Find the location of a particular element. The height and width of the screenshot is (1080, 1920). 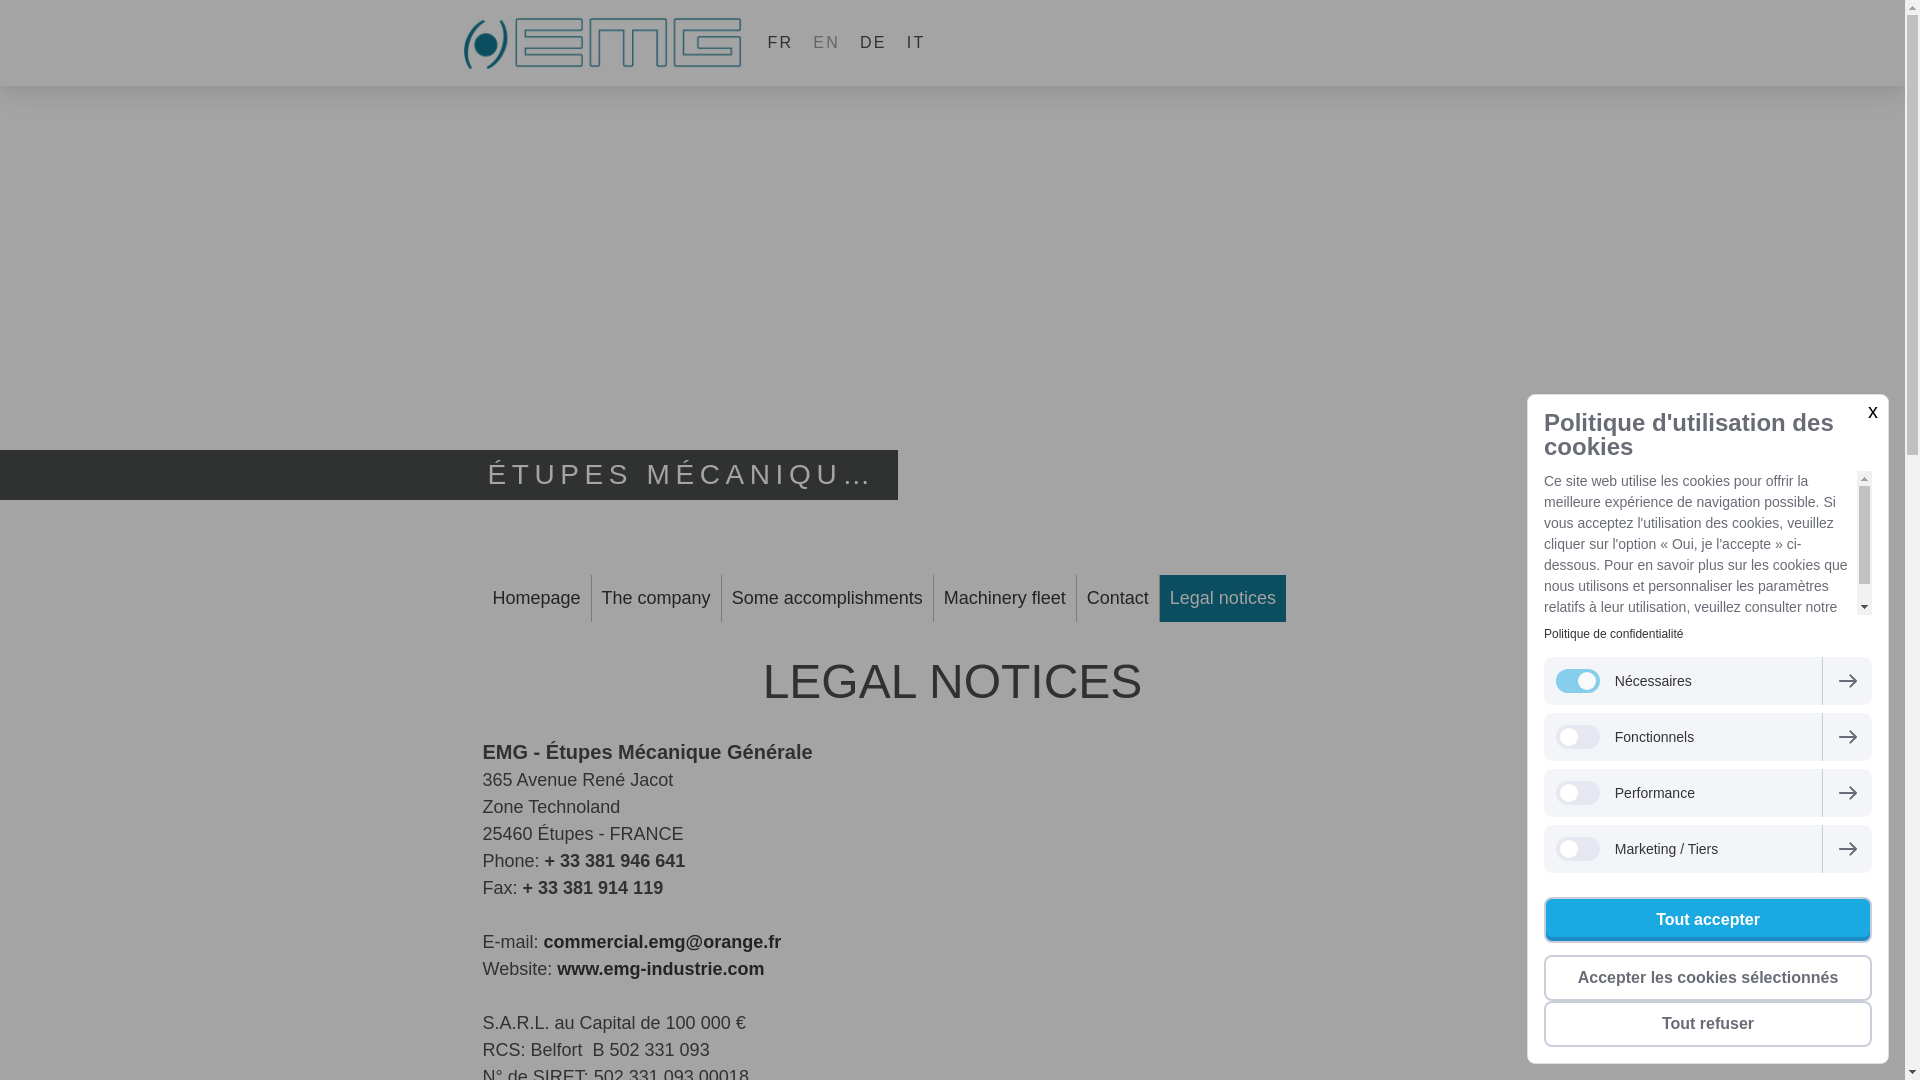

Homepage is located at coordinates (535, 598).